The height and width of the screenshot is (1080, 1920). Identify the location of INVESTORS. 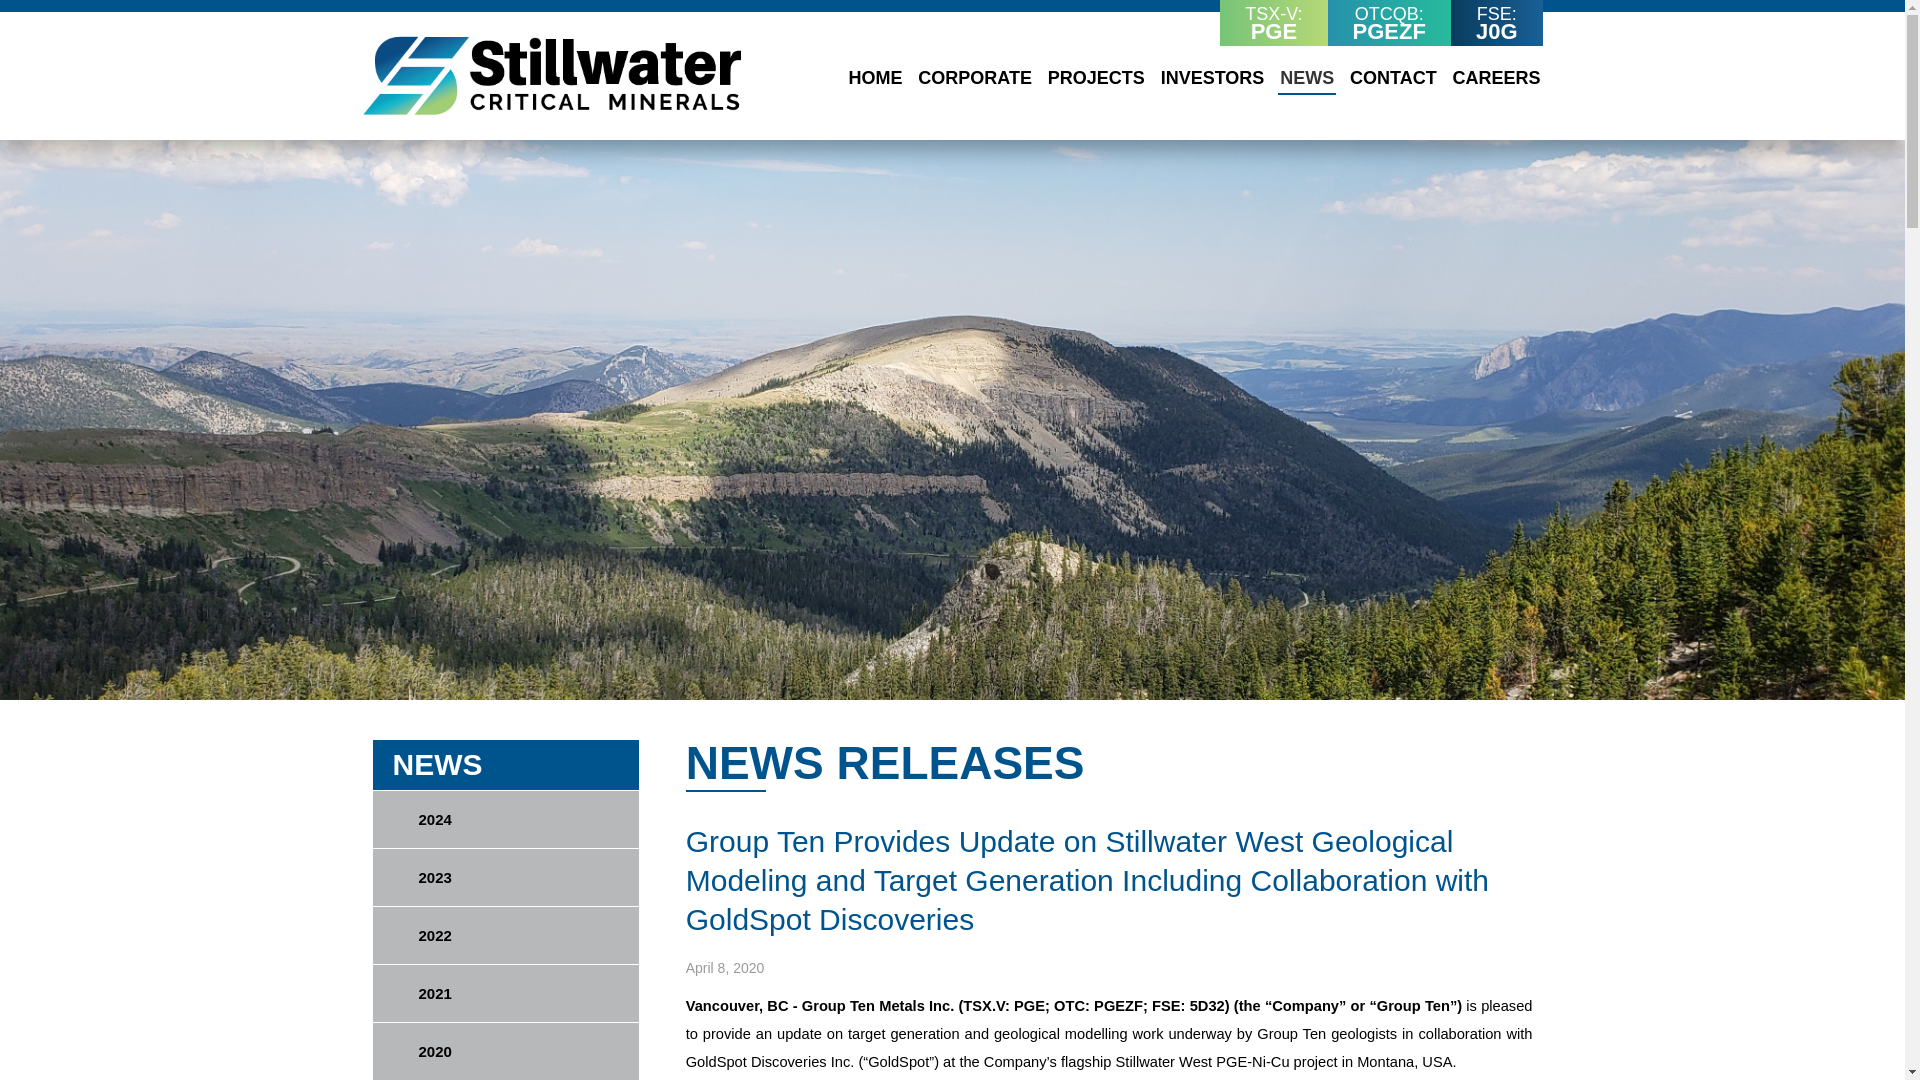
(1213, 78).